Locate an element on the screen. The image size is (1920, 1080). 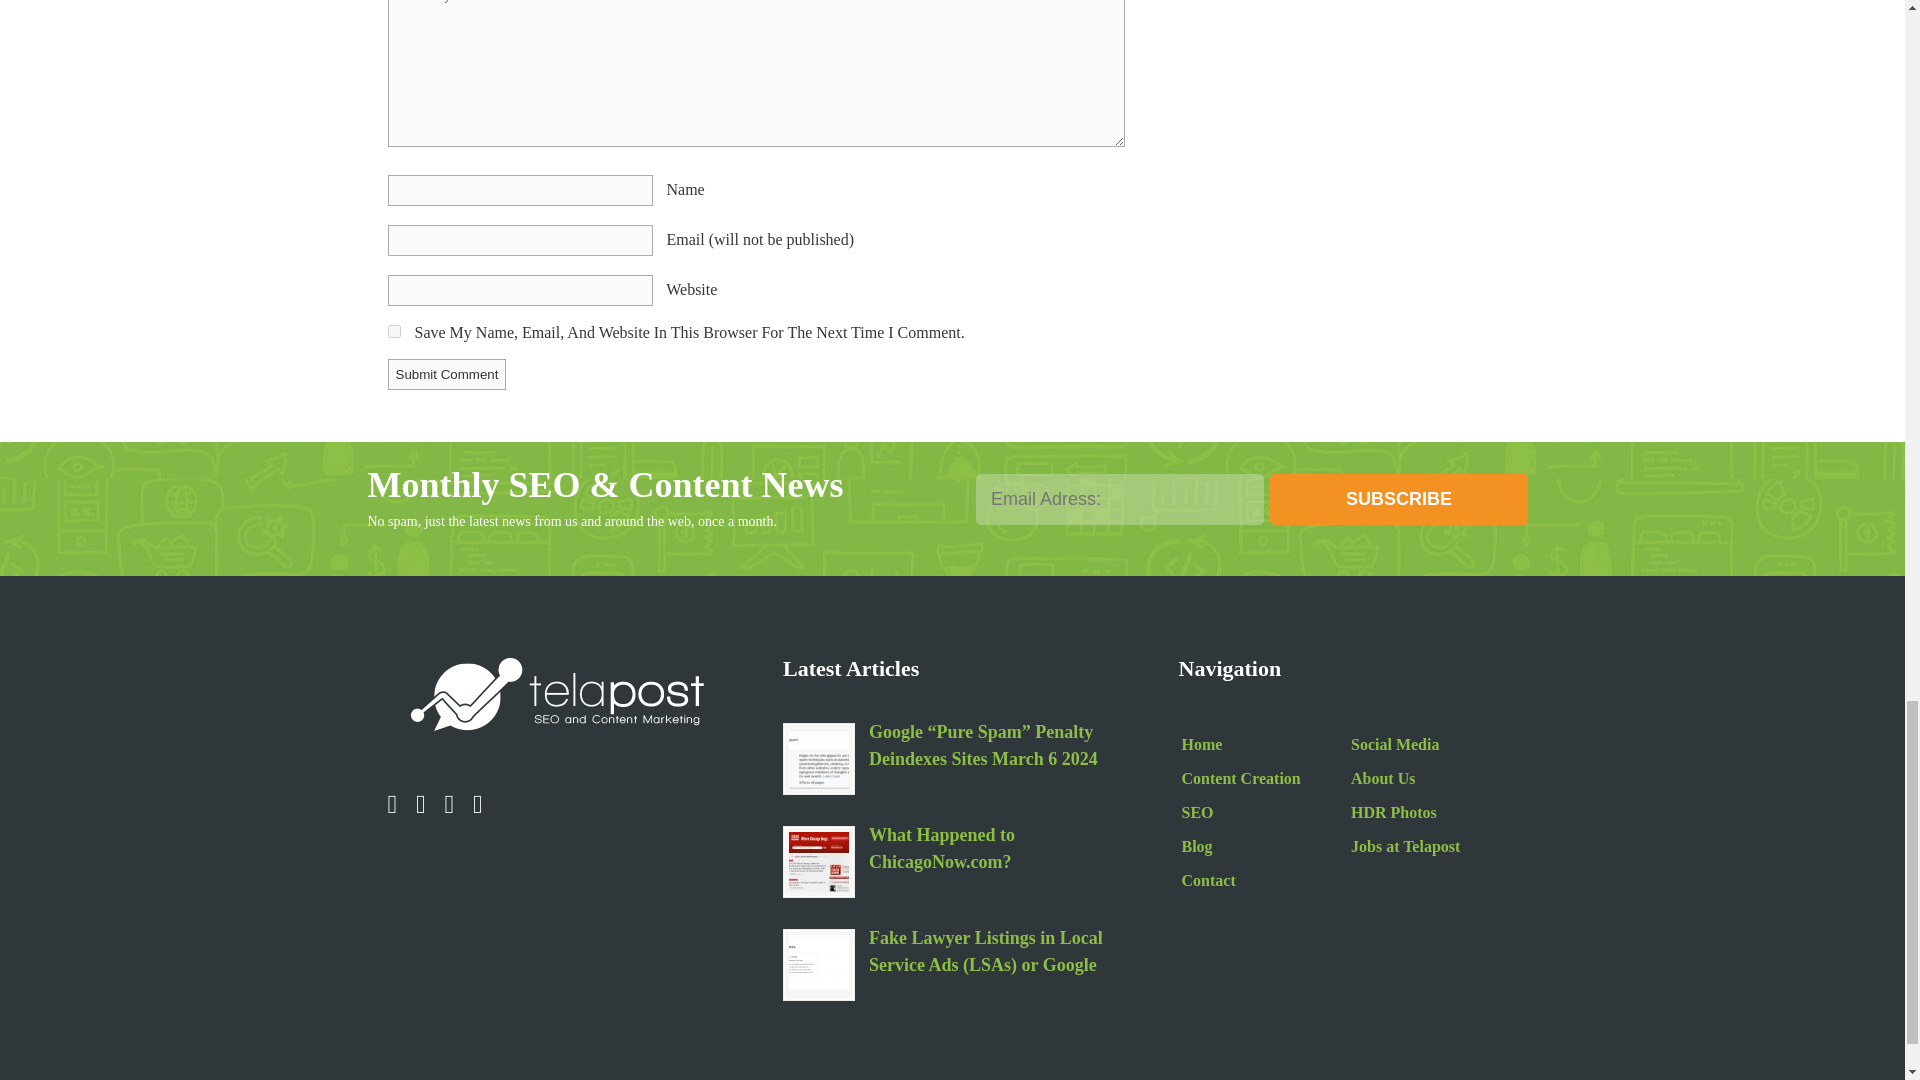
Subscribe is located at coordinates (1398, 499).